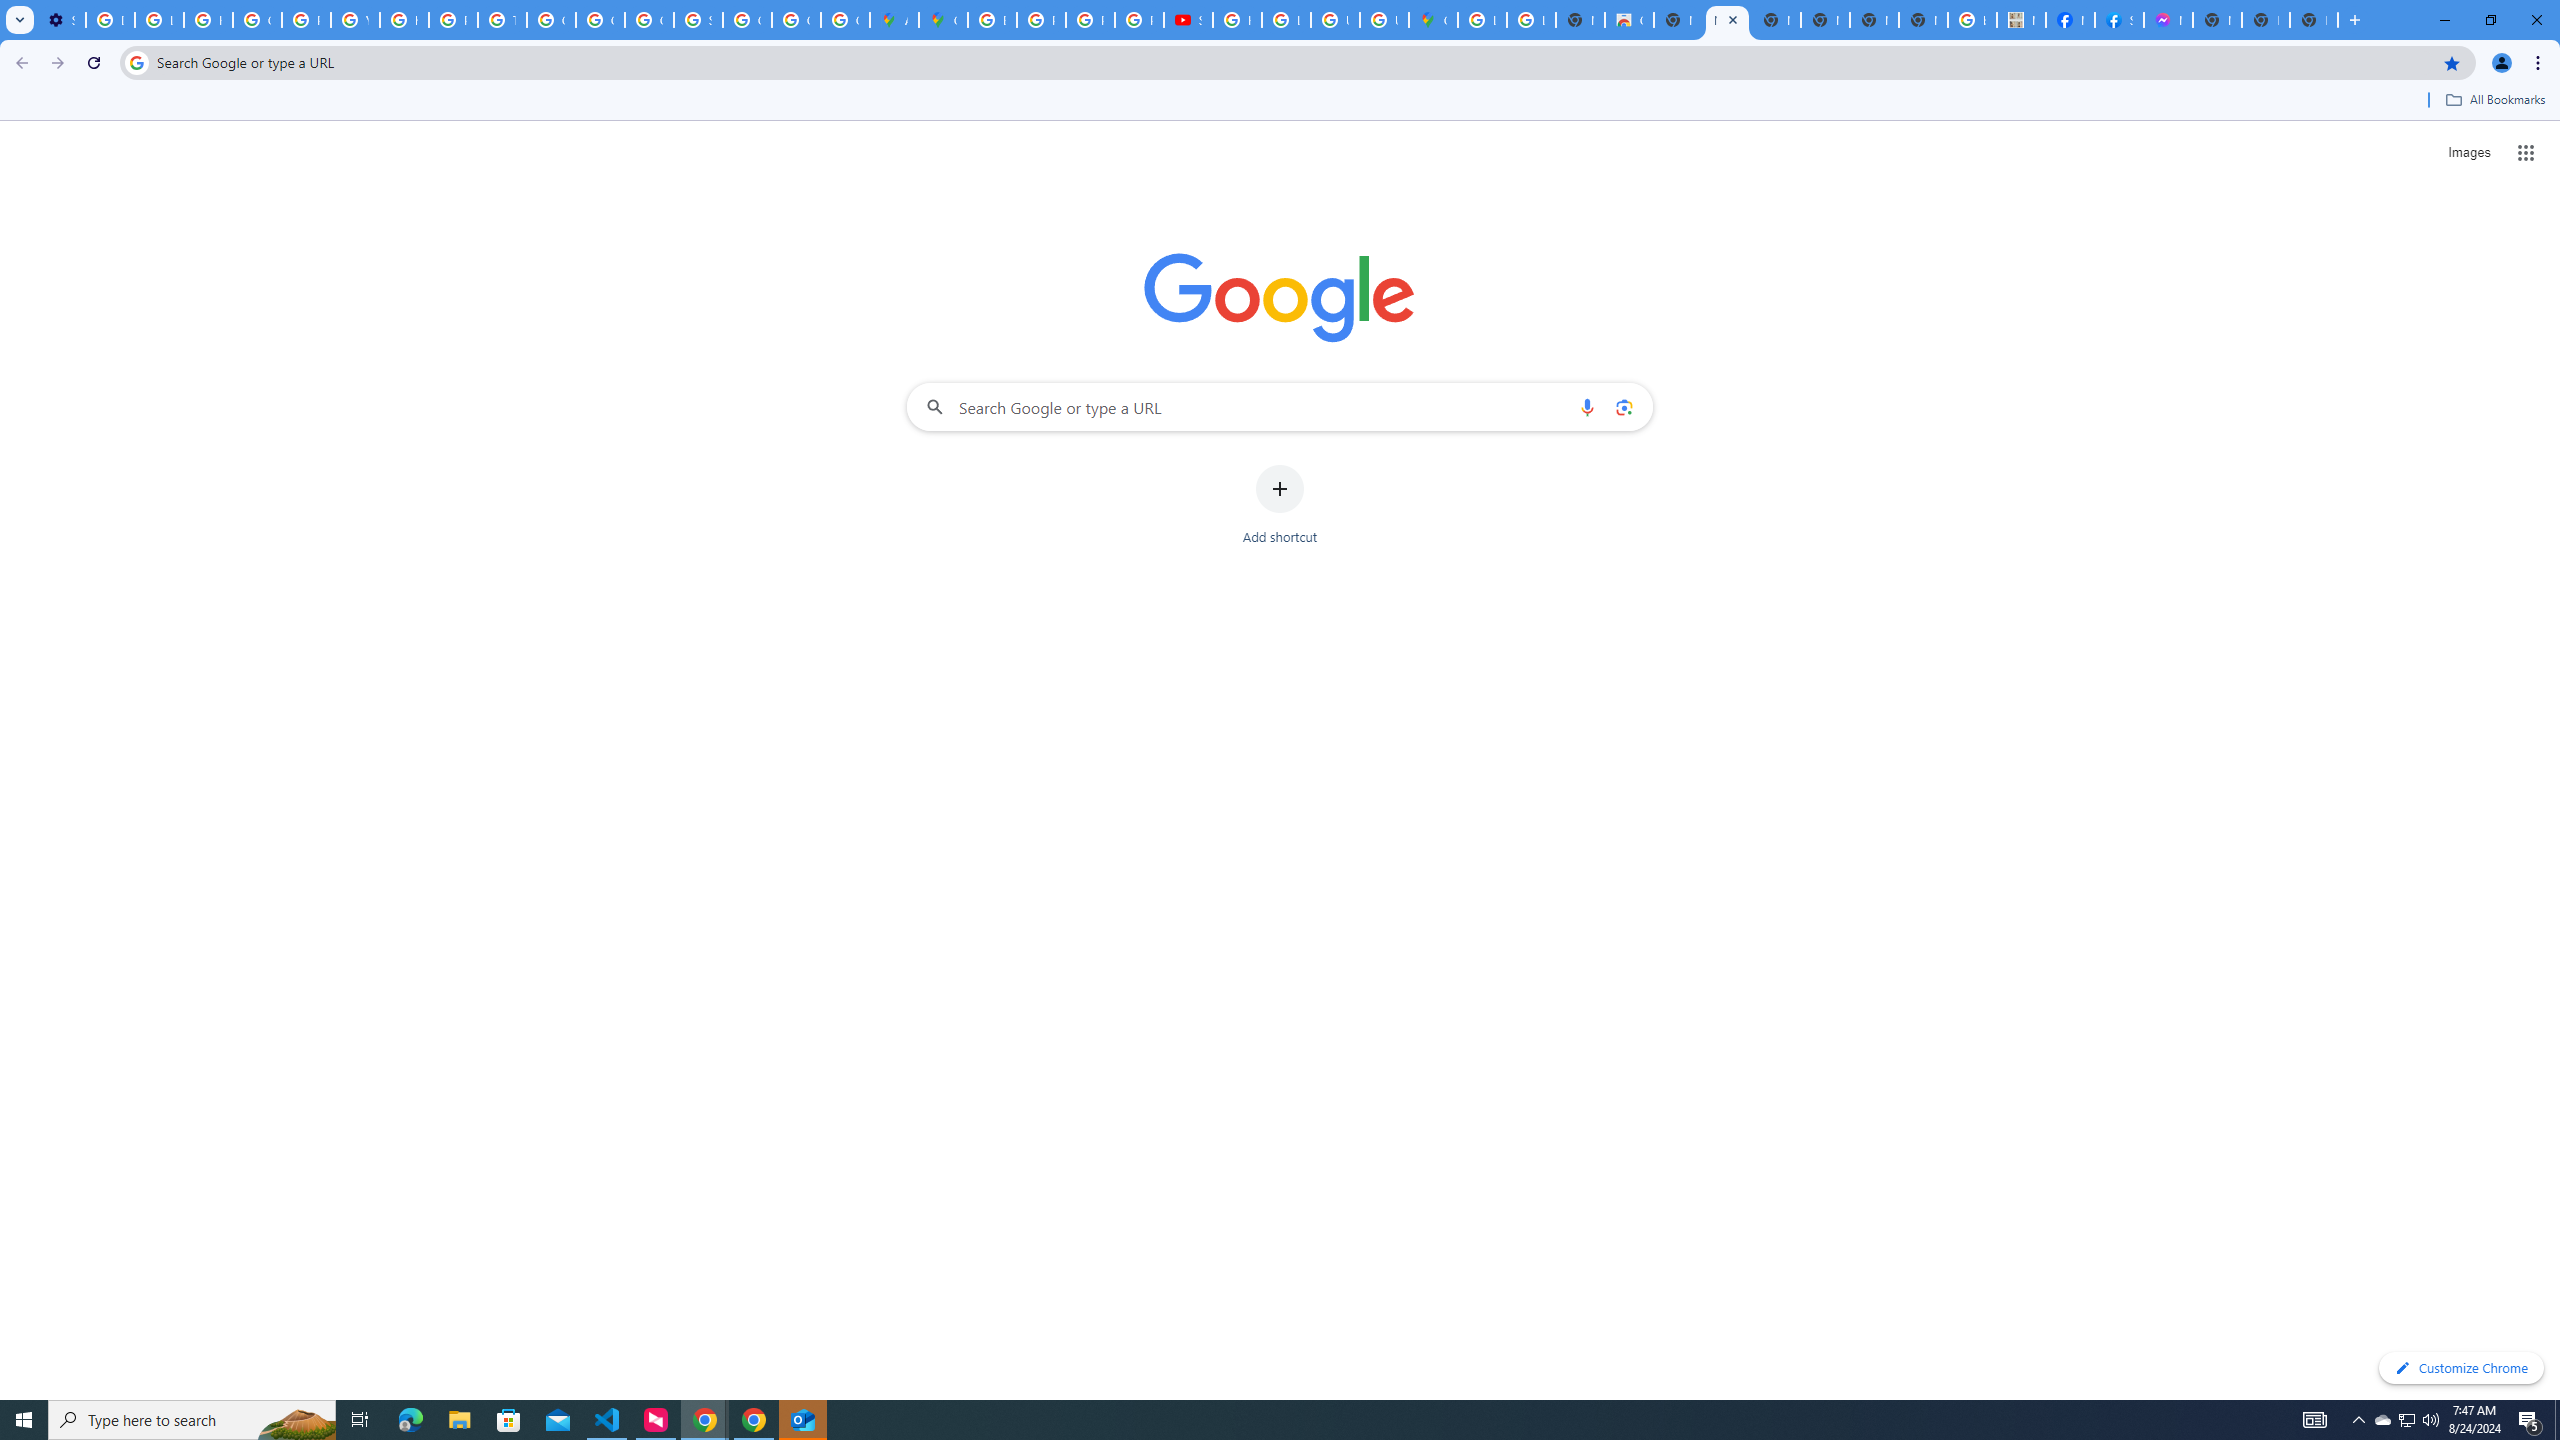 The image size is (2560, 1440). I want to click on New Tab, so click(2314, 20).